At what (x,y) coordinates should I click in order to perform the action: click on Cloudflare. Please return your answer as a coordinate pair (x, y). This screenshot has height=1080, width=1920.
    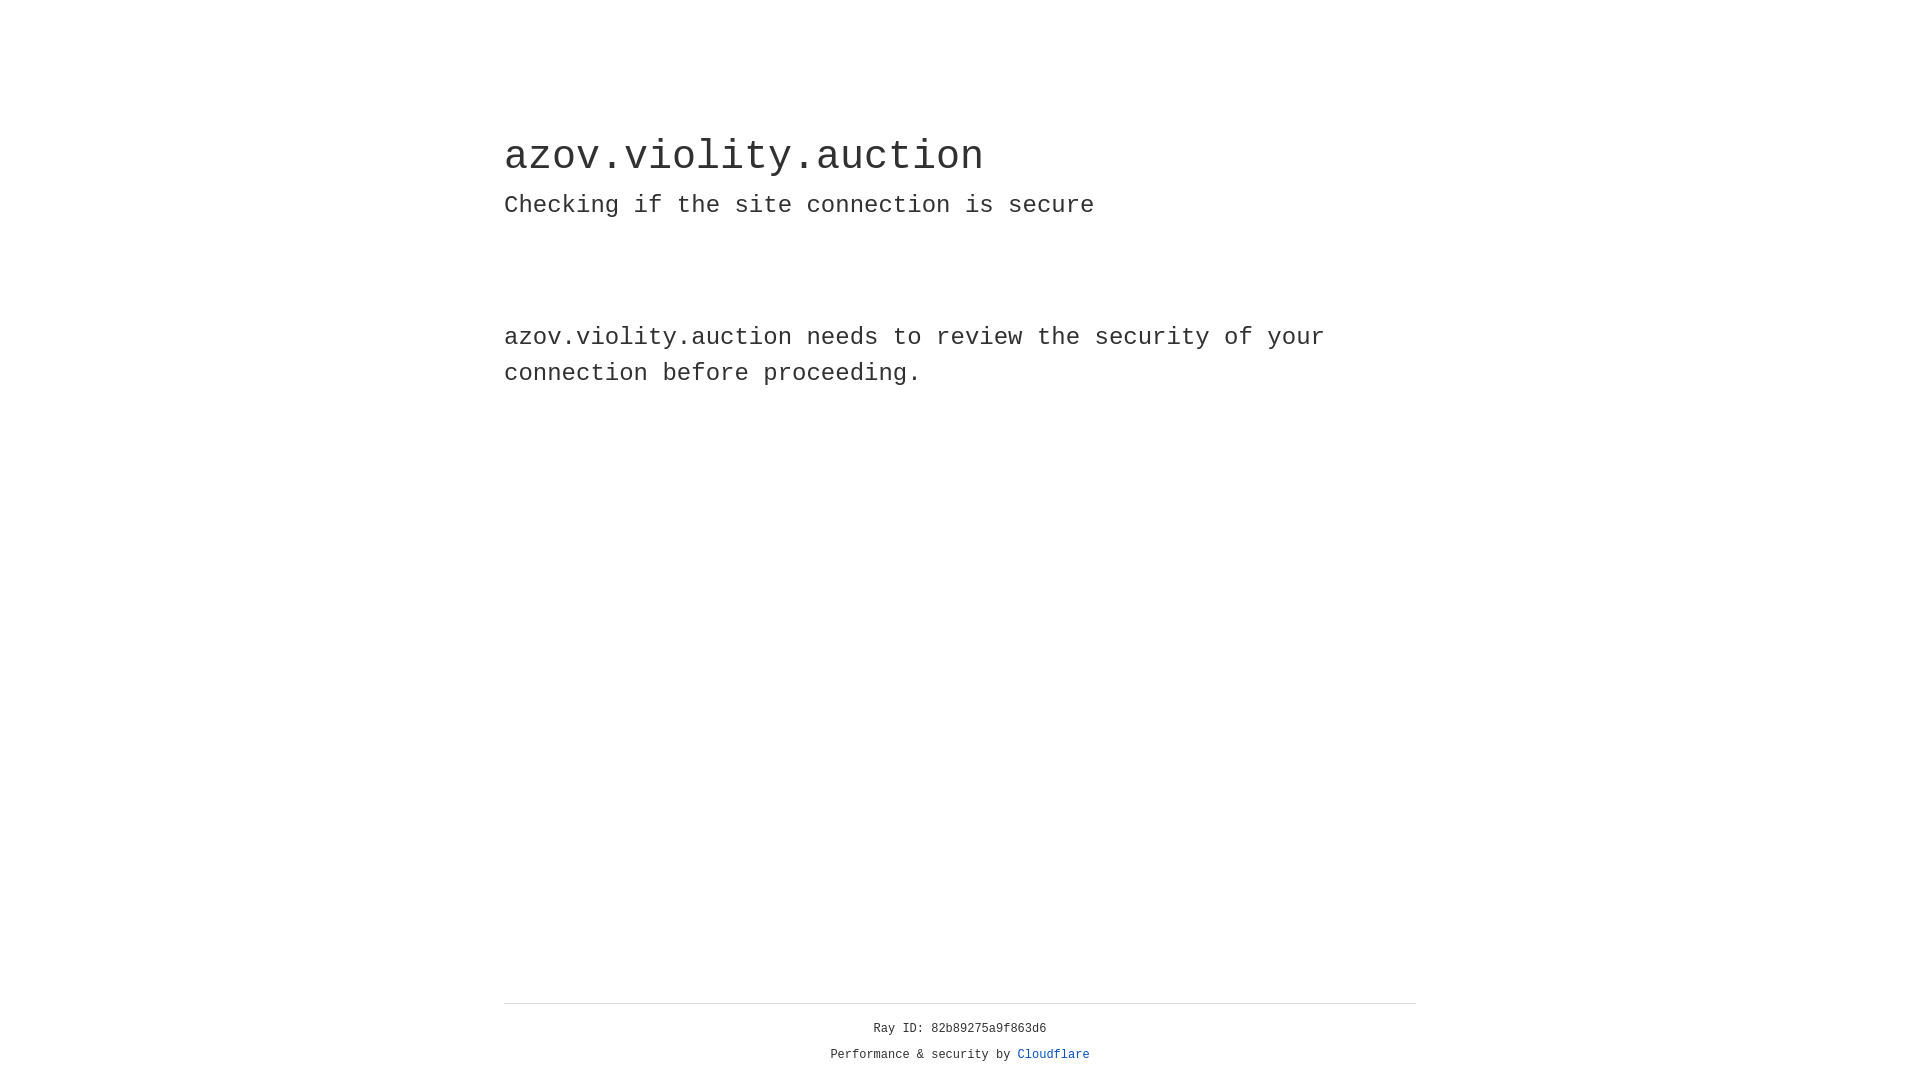
    Looking at the image, I should click on (1054, 1055).